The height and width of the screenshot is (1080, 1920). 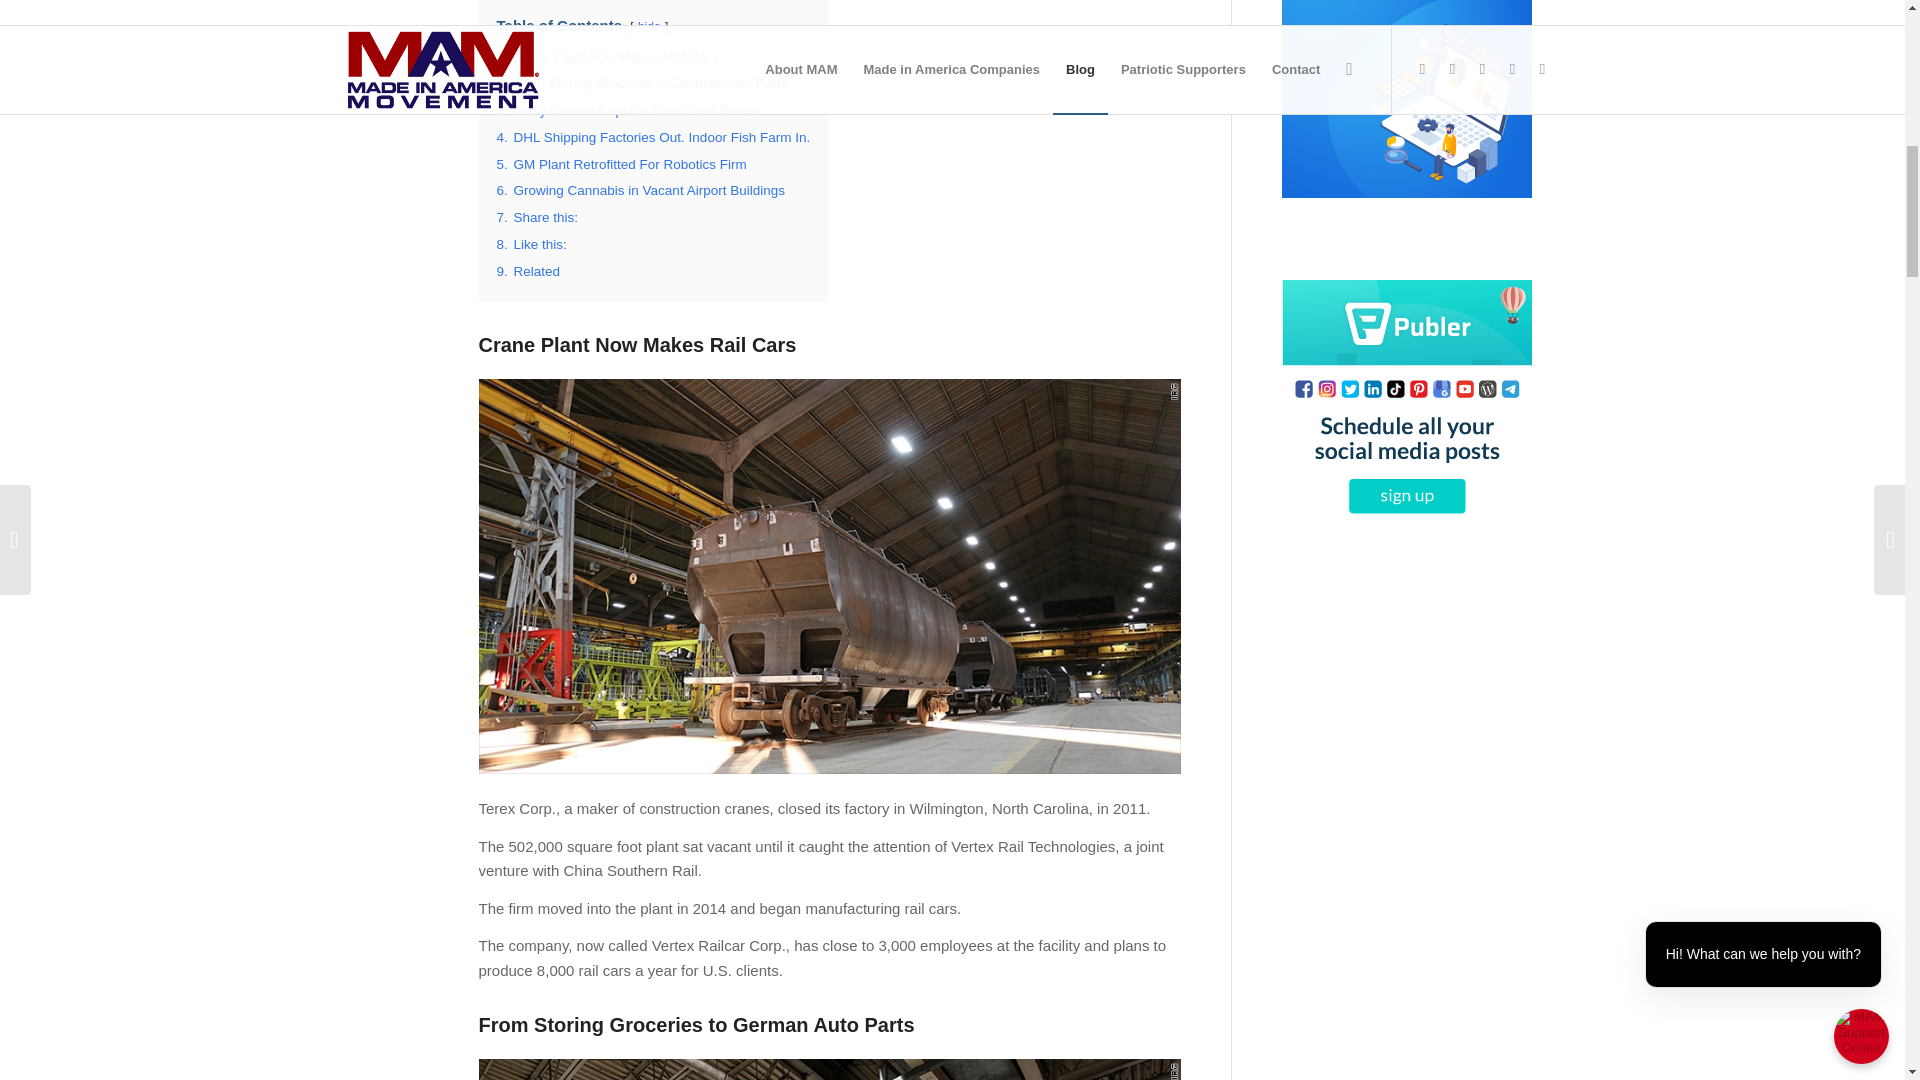 I want to click on 3. Leafy Greens Replace Cardboard Boxes, so click(x=626, y=110).